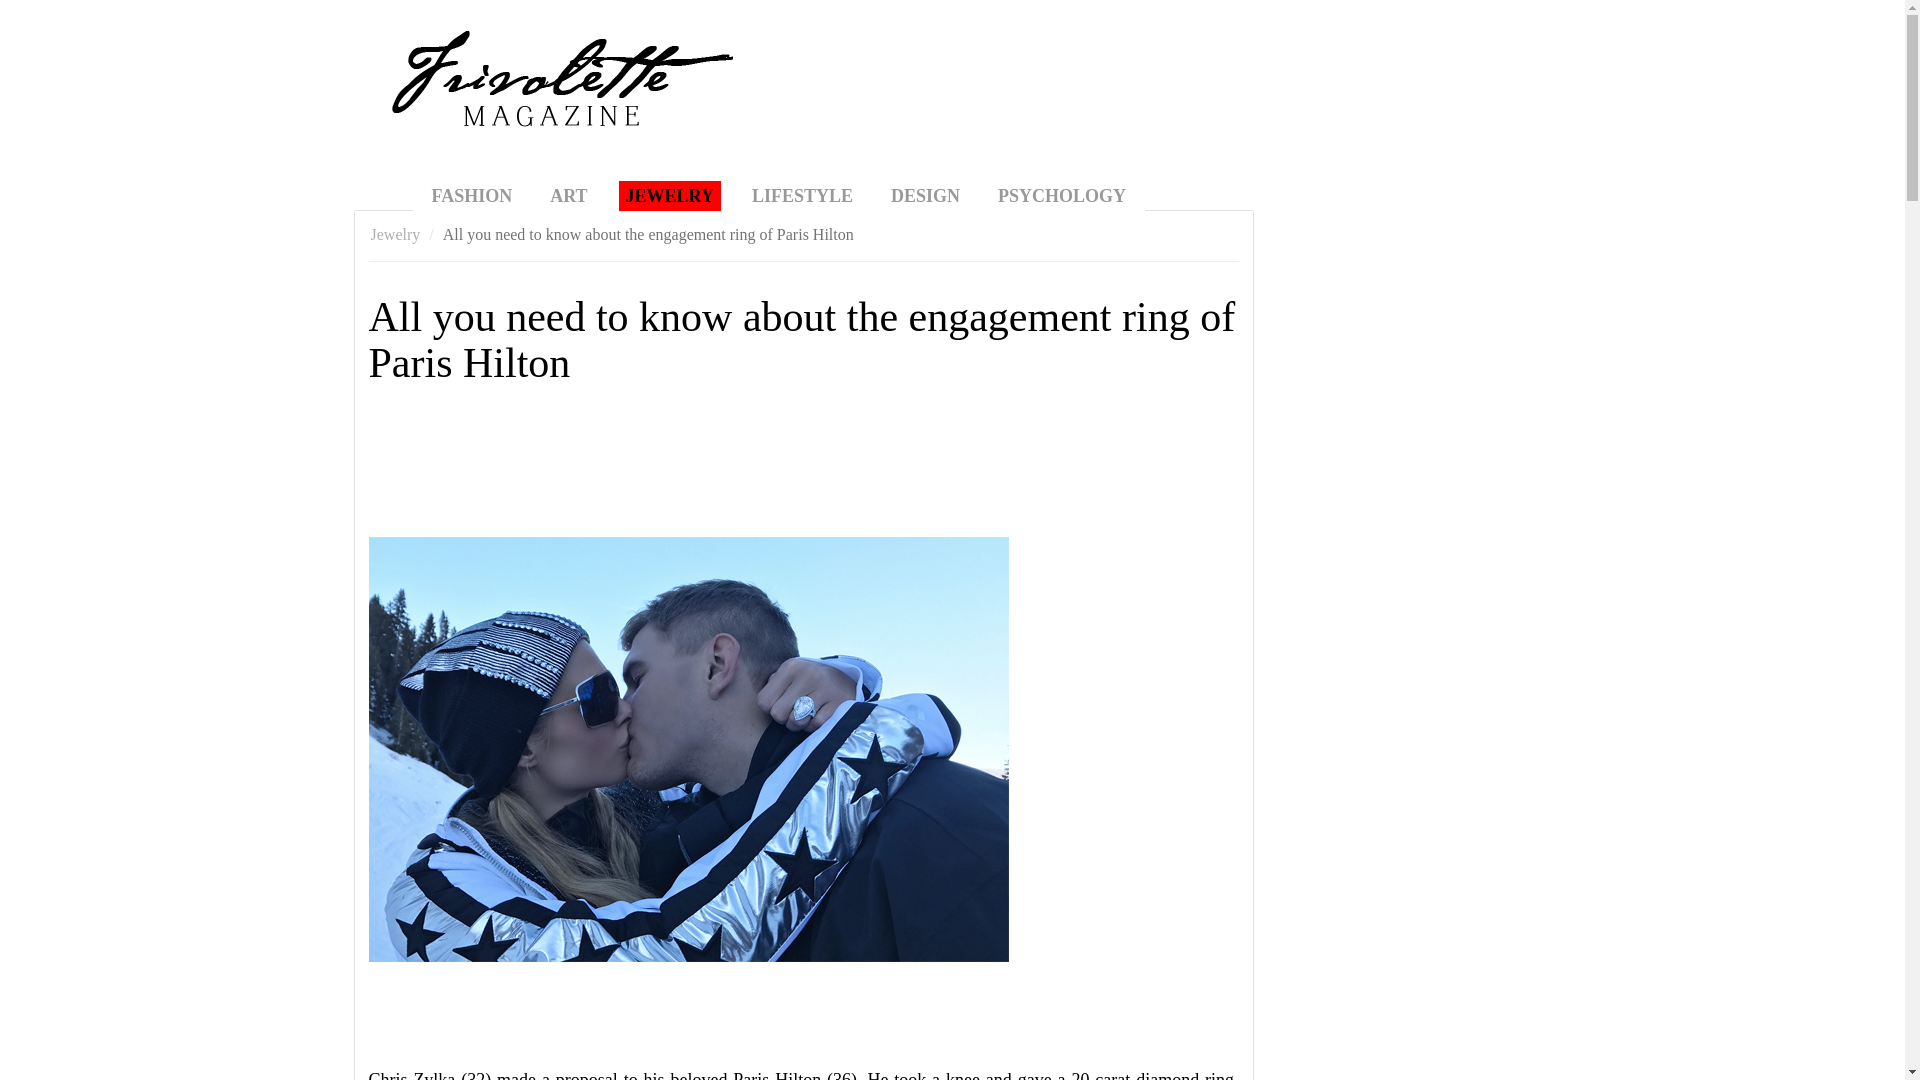 The image size is (1920, 1080). I want to click on JEWELRY, so click(670, 196).